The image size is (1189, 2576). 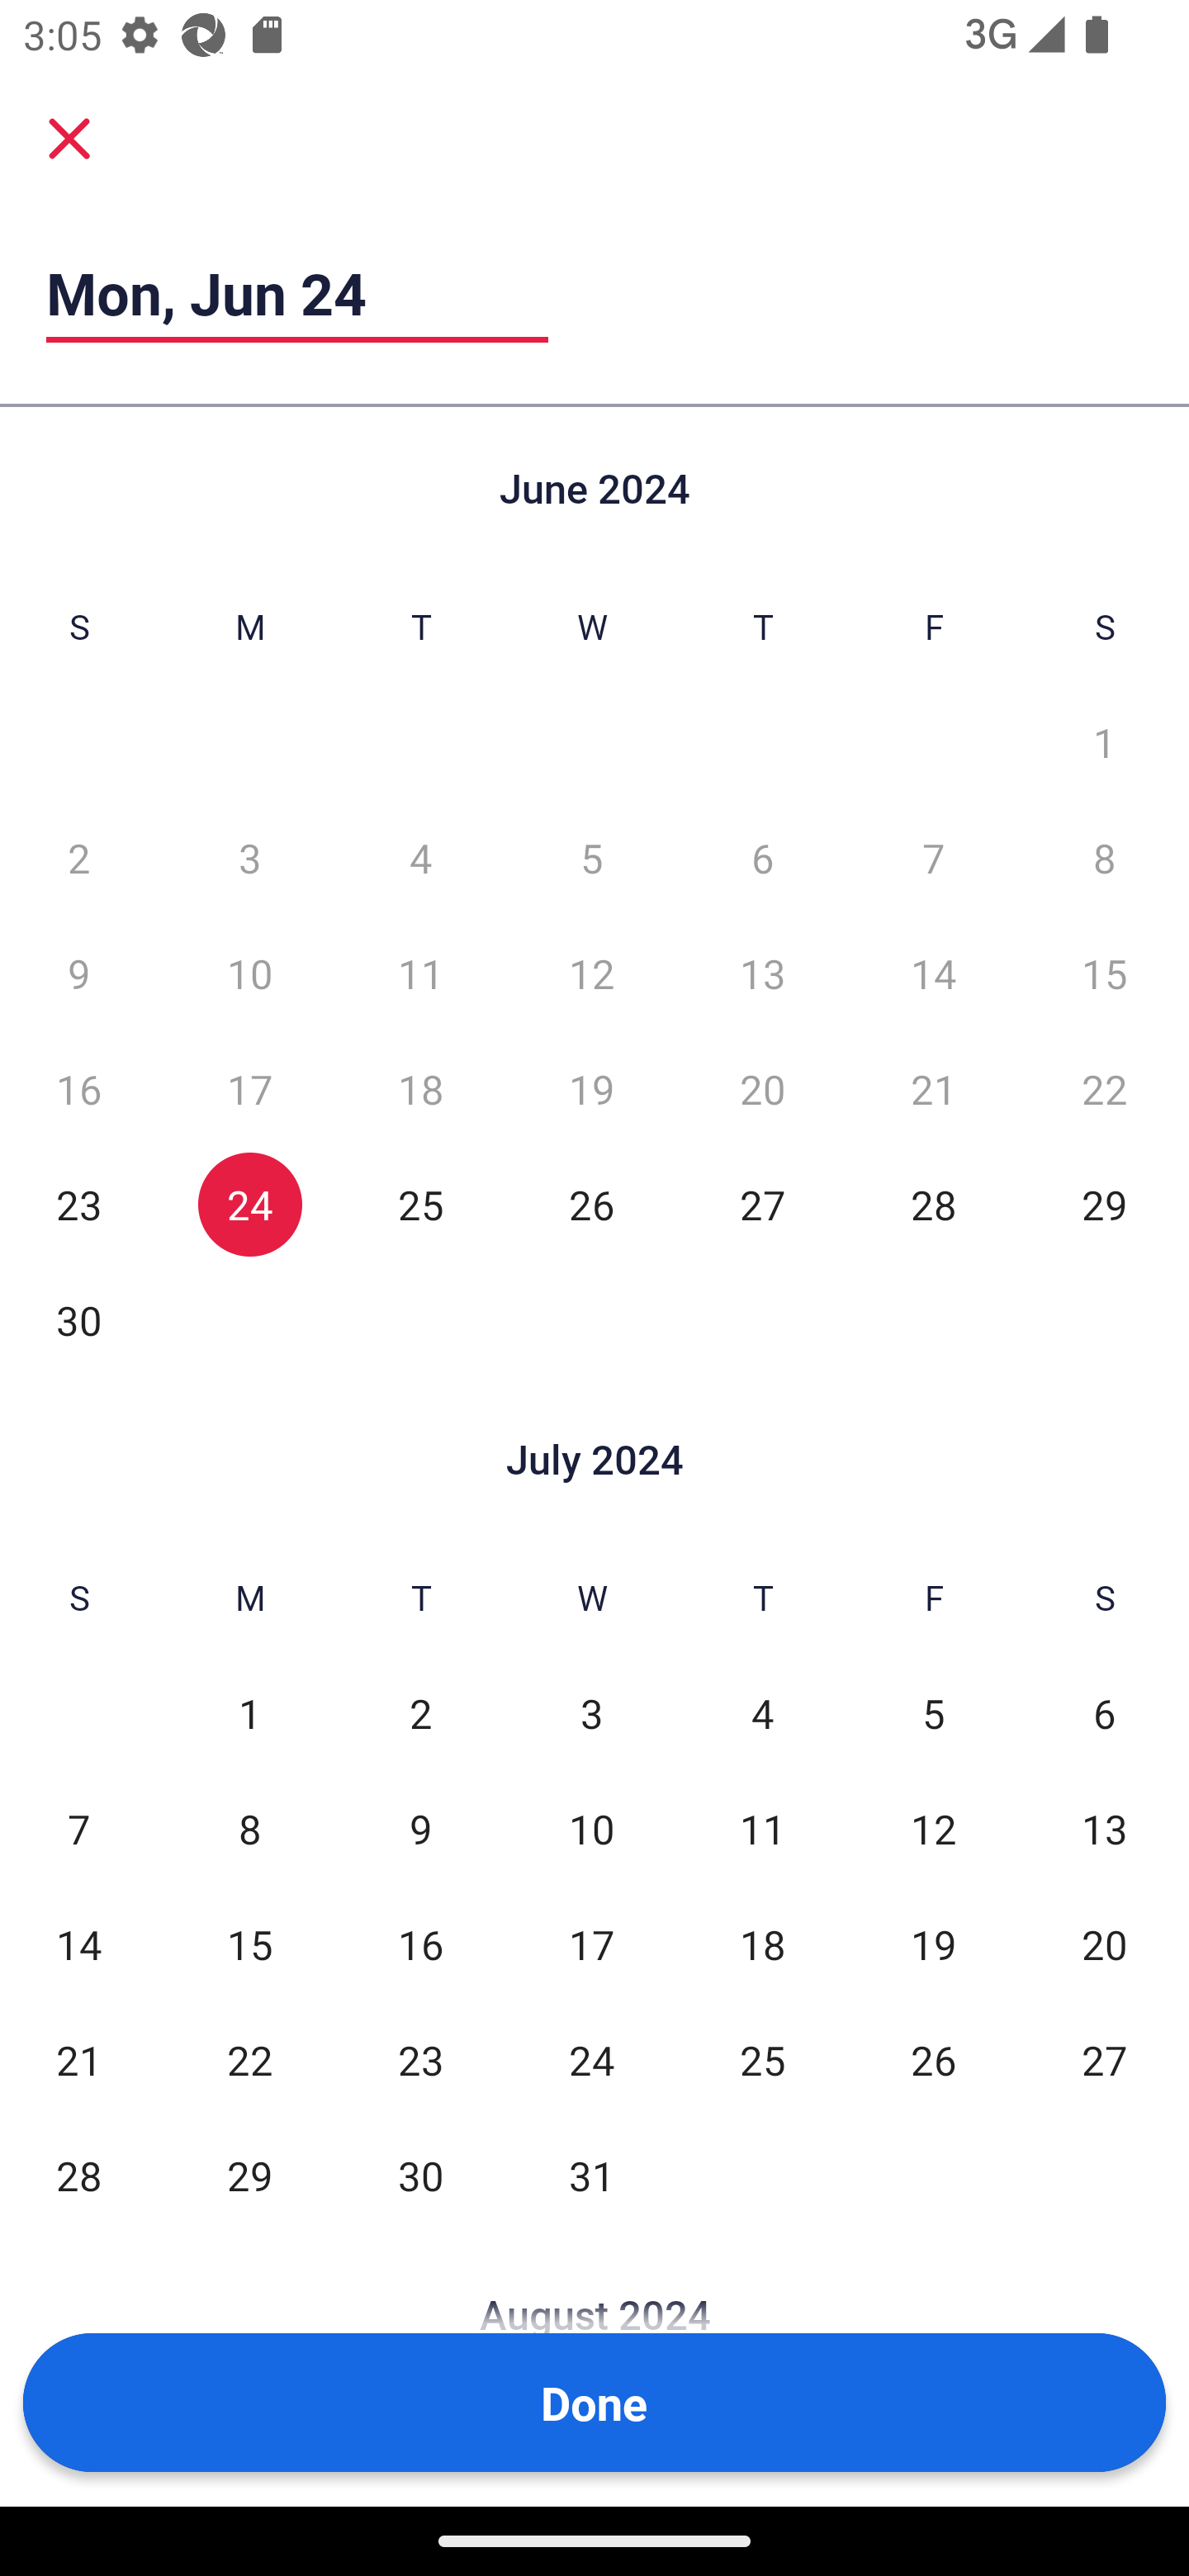 I want to click on 6 Sat, Jul 6, Not Selected, so click(x=1105, y=1714).